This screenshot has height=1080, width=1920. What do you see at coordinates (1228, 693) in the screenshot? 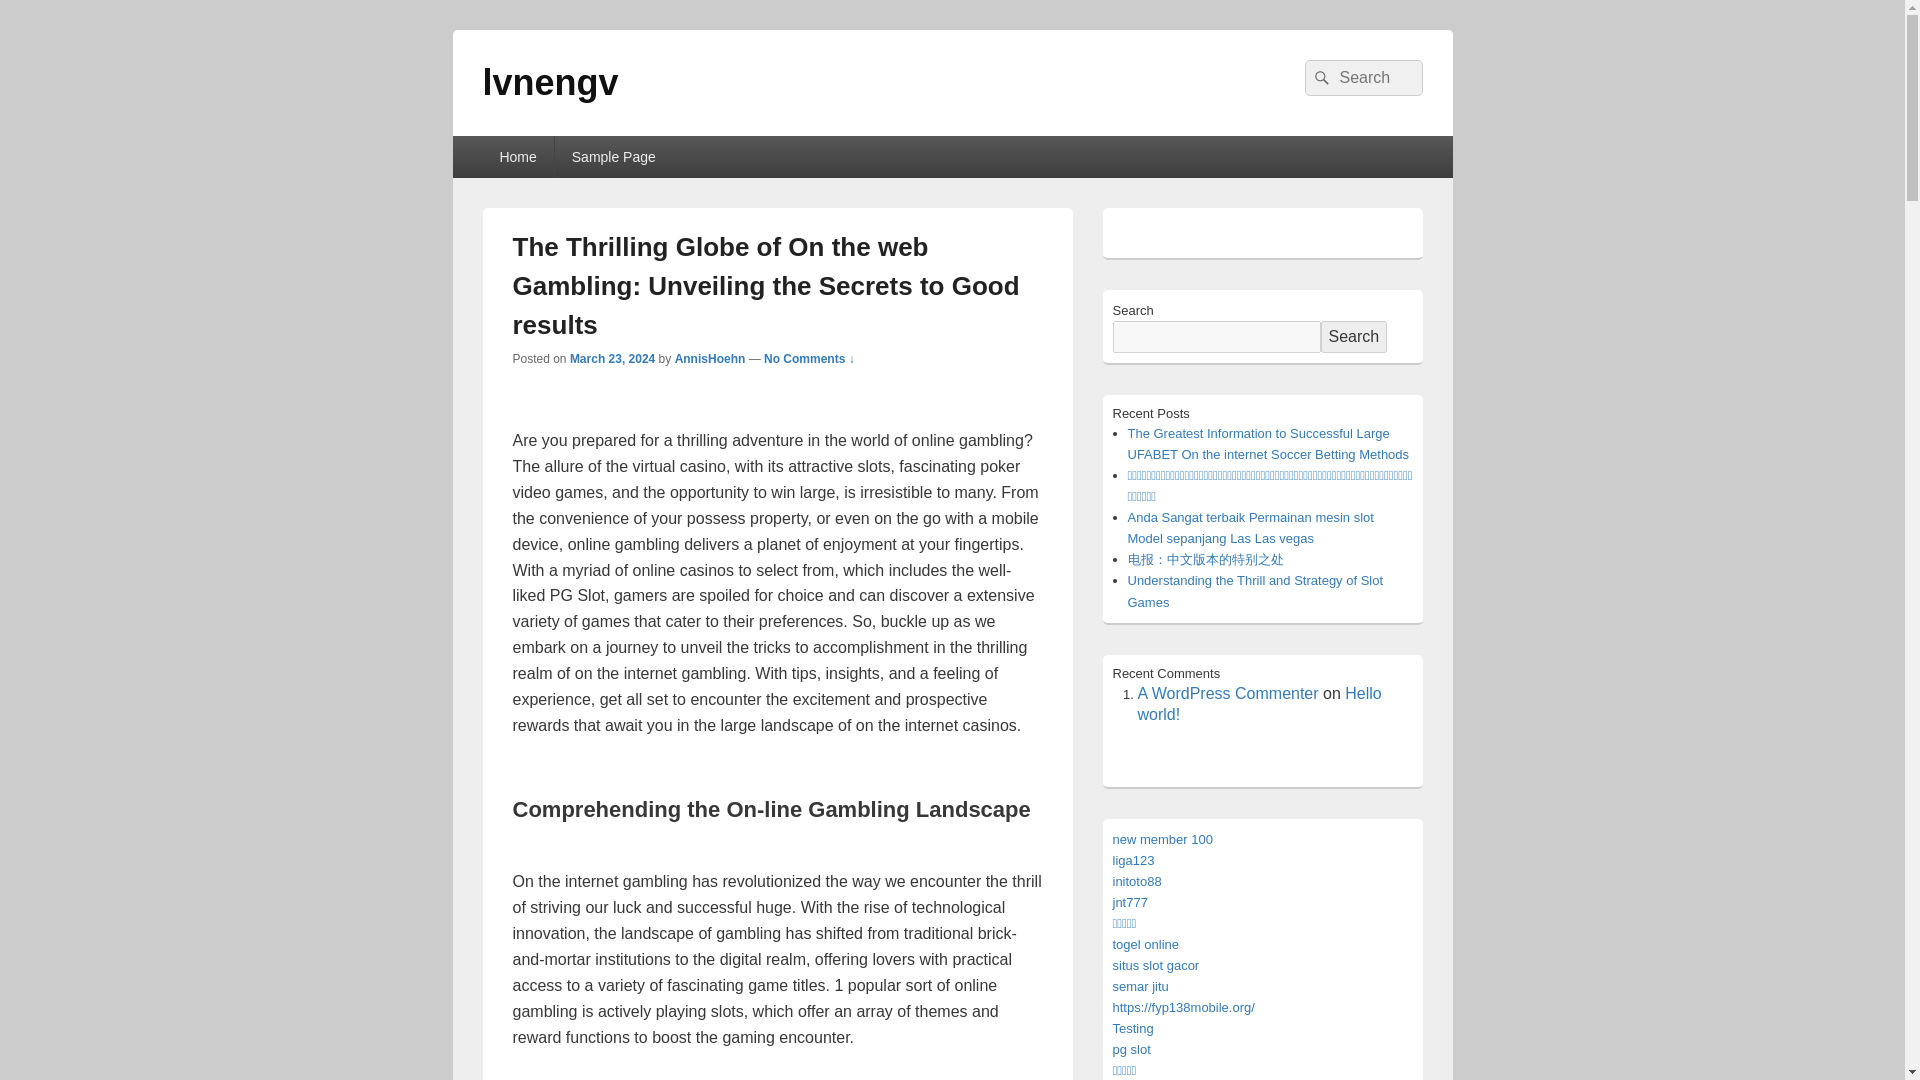
I see `A WordPress Commenter` at bounding box center [1228, 693].